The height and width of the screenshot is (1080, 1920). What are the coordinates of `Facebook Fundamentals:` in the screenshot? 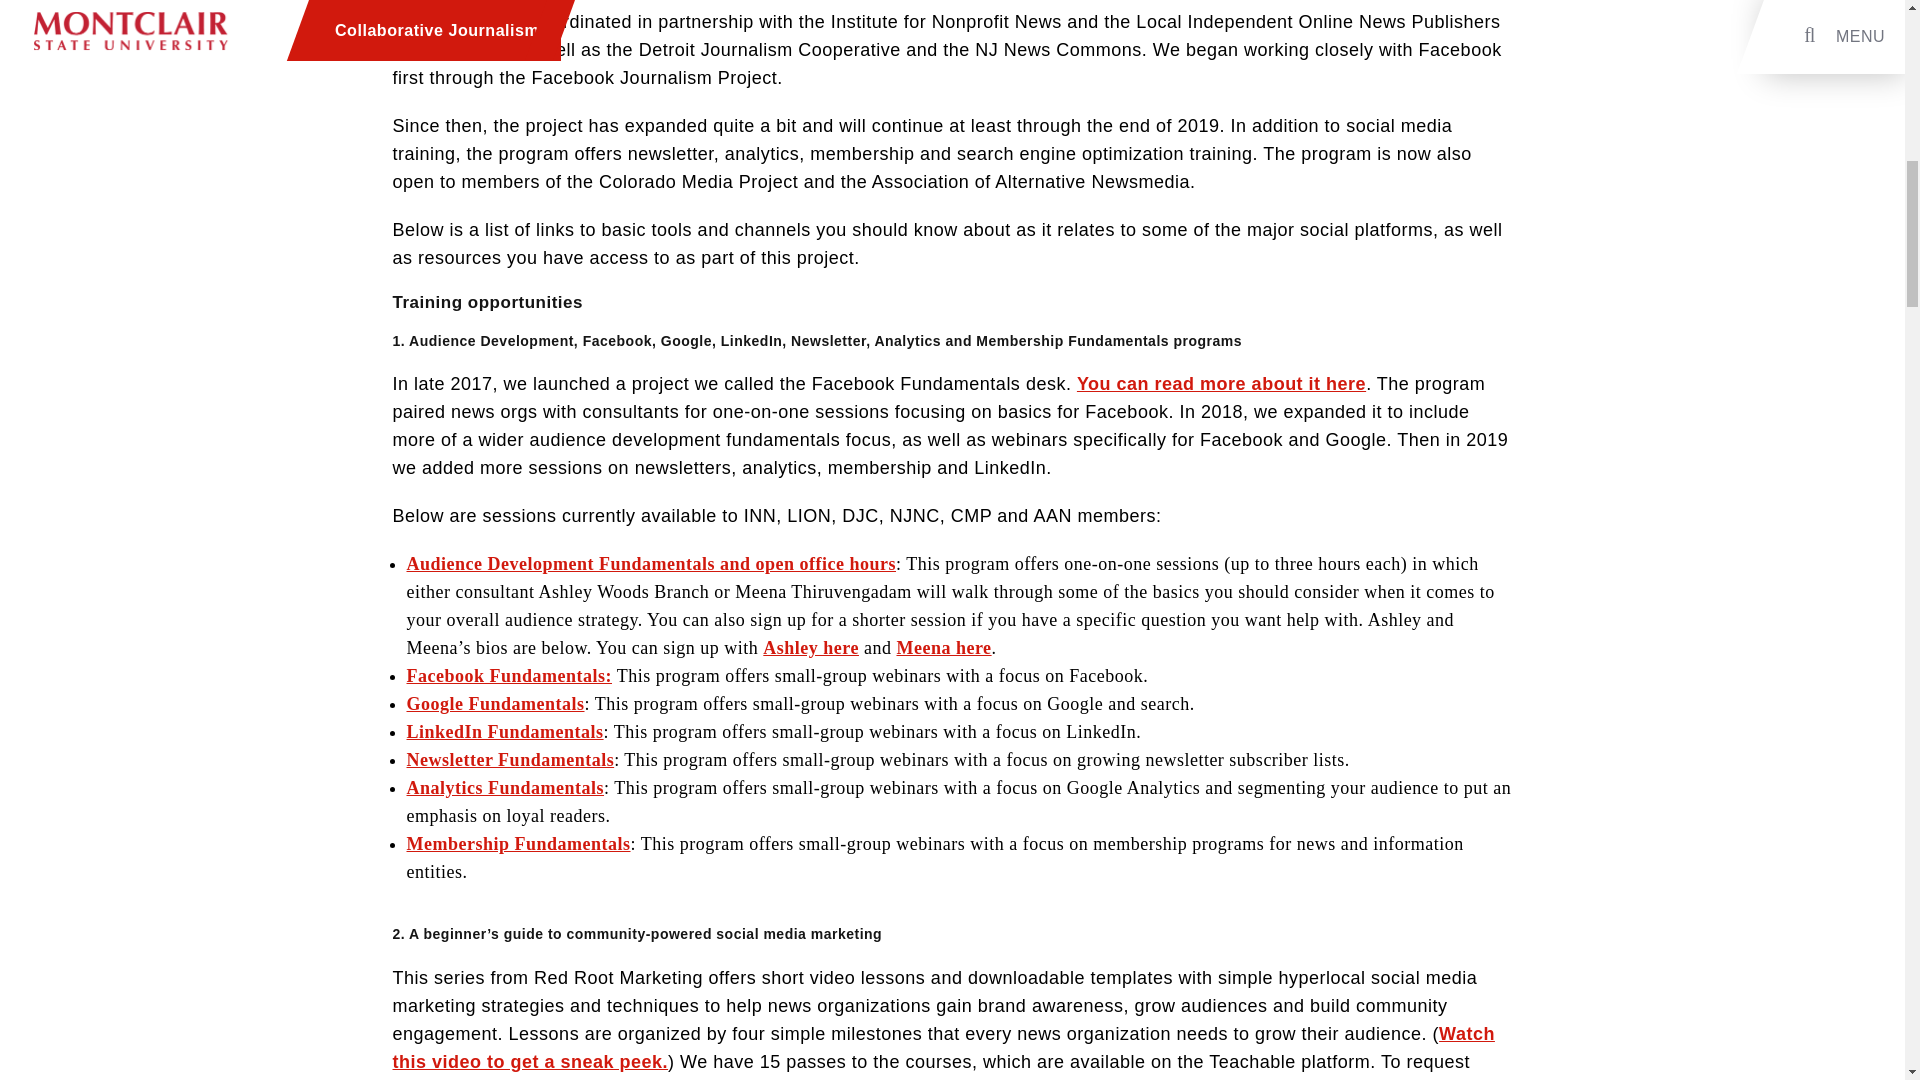 It's located at (508, 676).